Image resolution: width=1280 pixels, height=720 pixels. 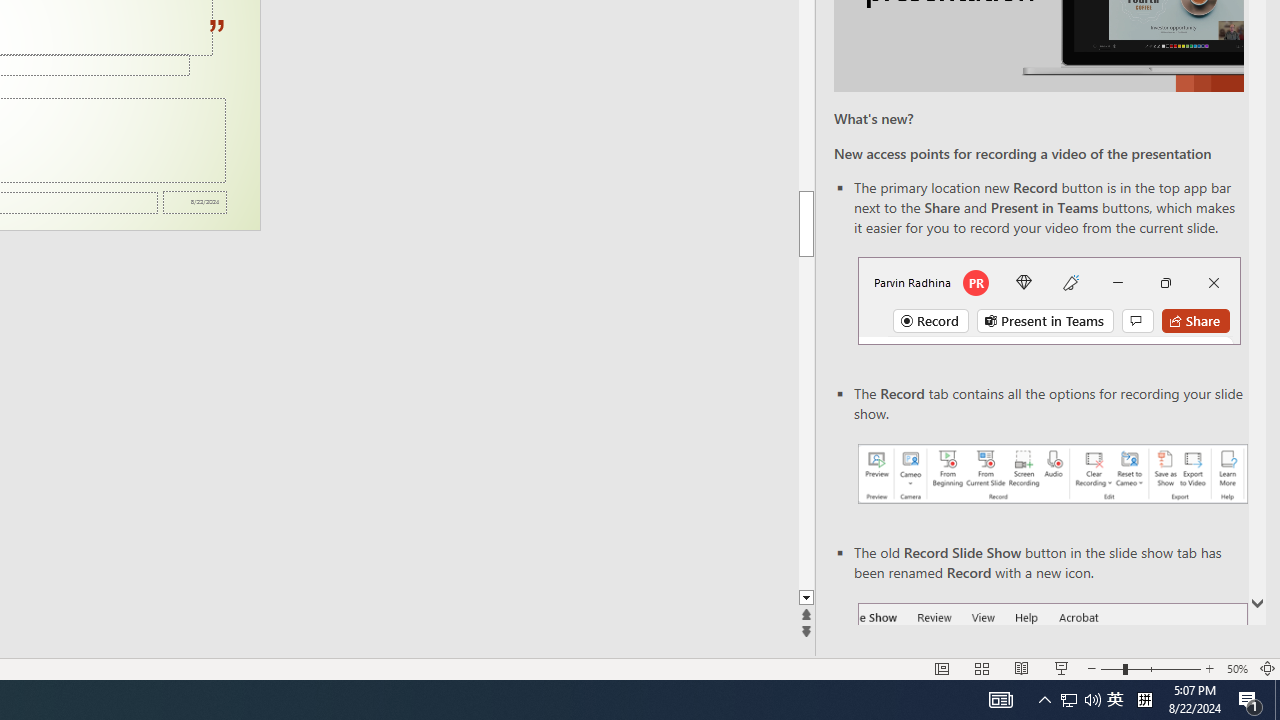 I want to click on Zoom 50%, so click(x=1236, y=668).